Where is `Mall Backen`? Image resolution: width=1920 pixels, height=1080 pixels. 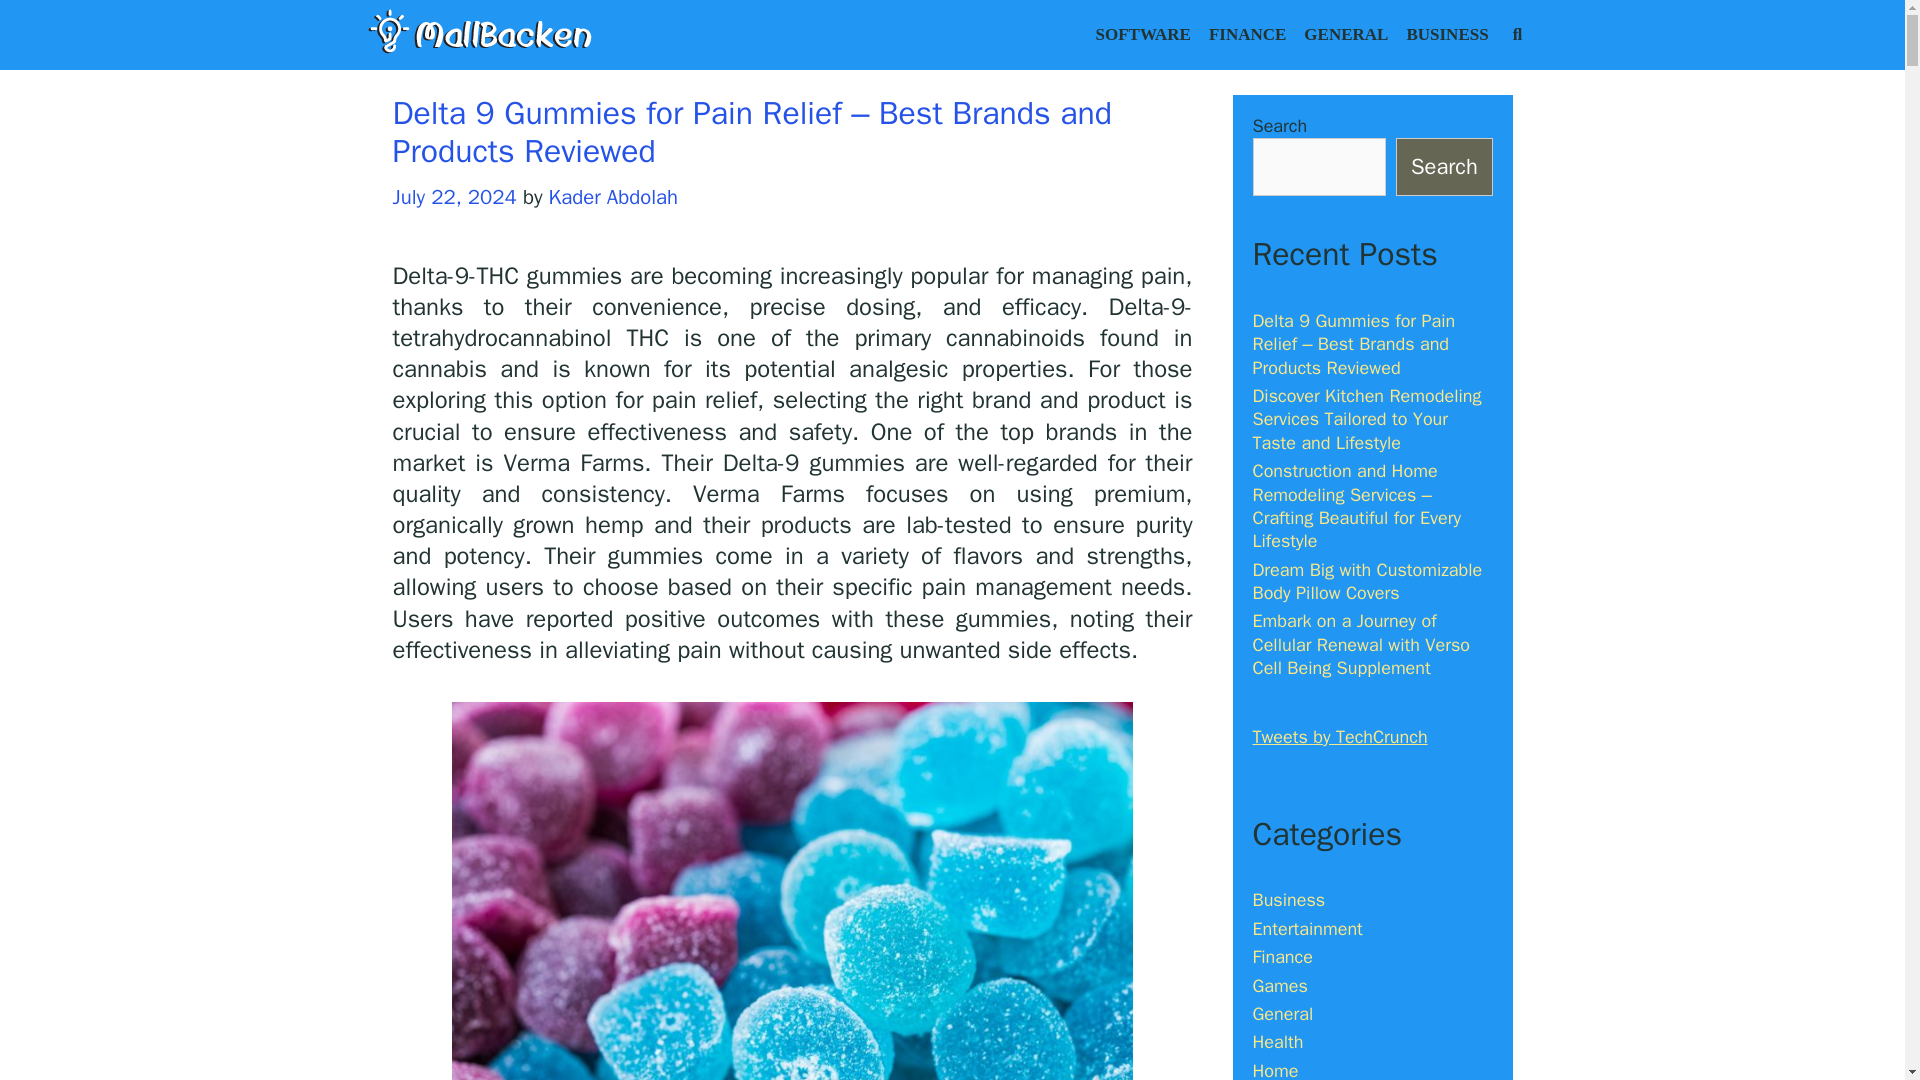
Mall Backen is located at coordinates (480, 33).